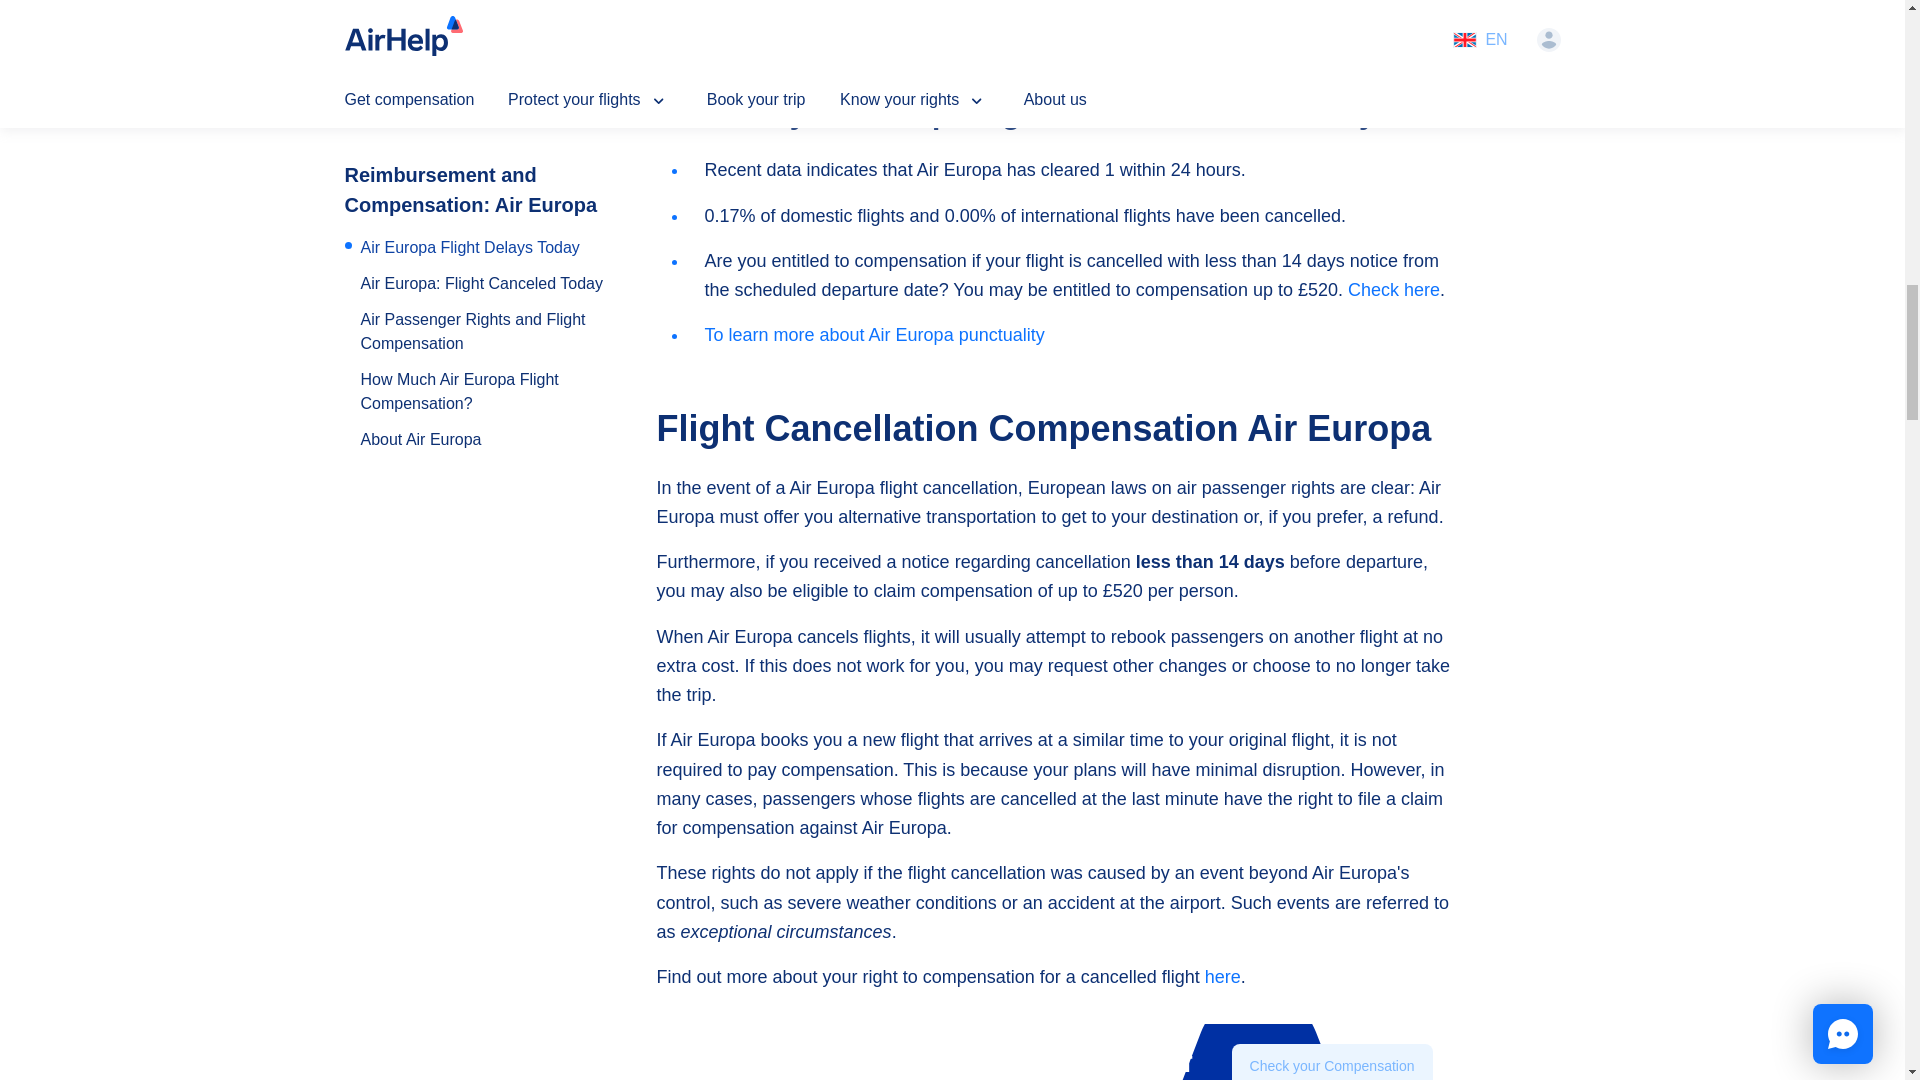 The height and width of the screenshot is (1080, 1920). What do you see at coordinates (1222, 976) in the screenshot?
I see `here` at bounding box center [1222, 976].